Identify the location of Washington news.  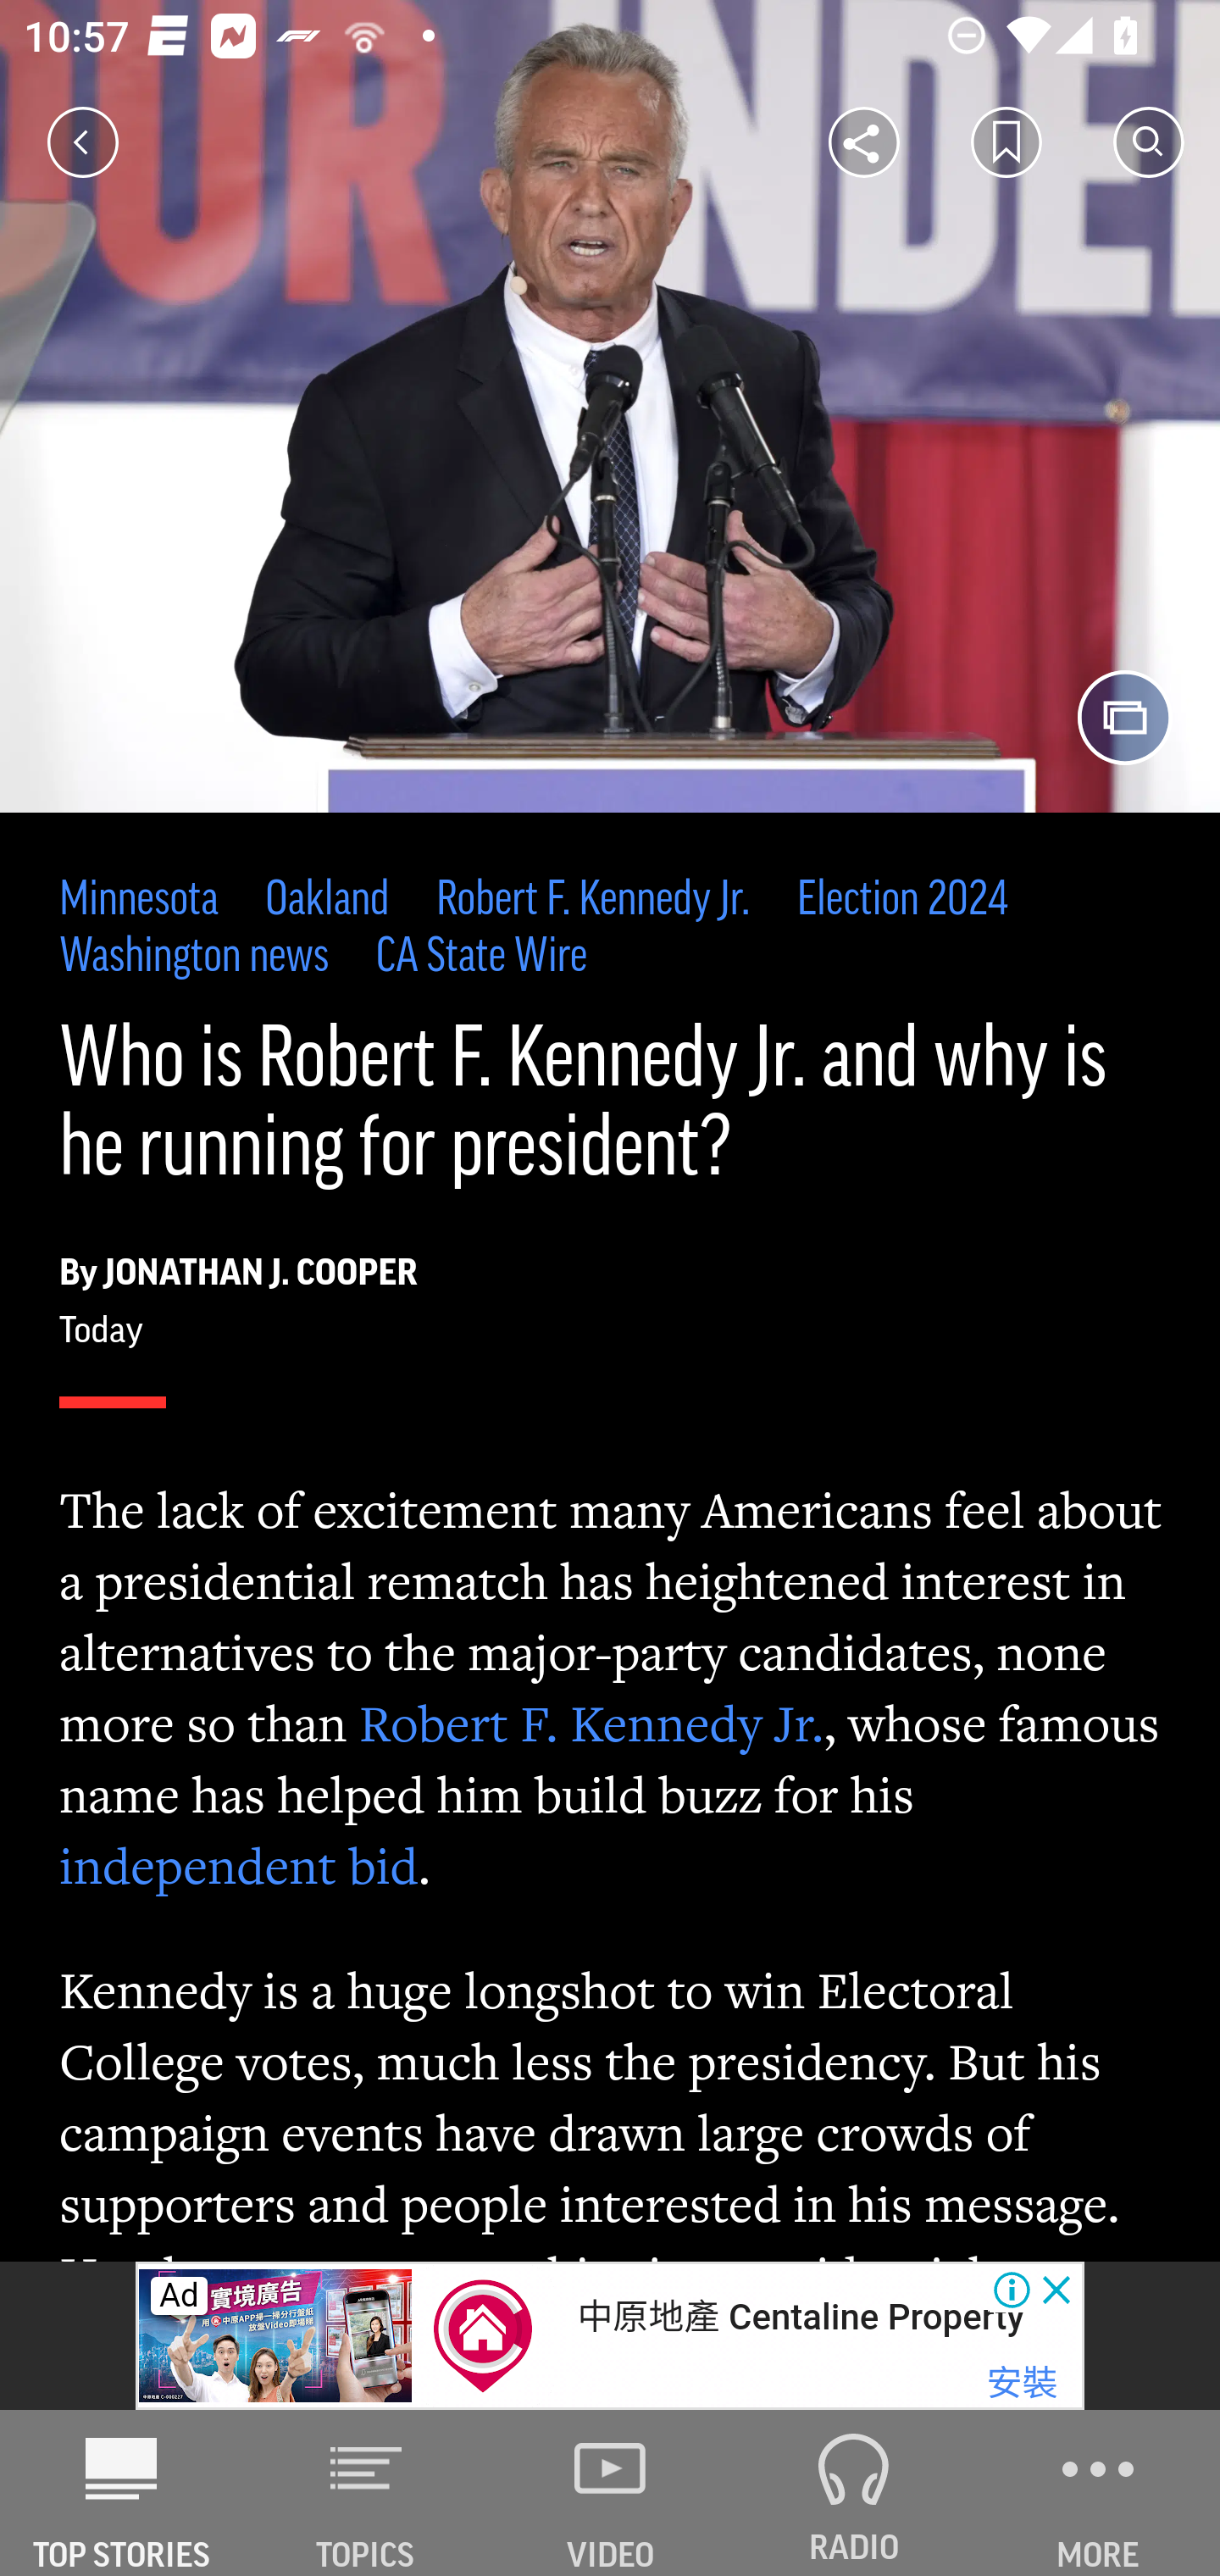
(195, 957).